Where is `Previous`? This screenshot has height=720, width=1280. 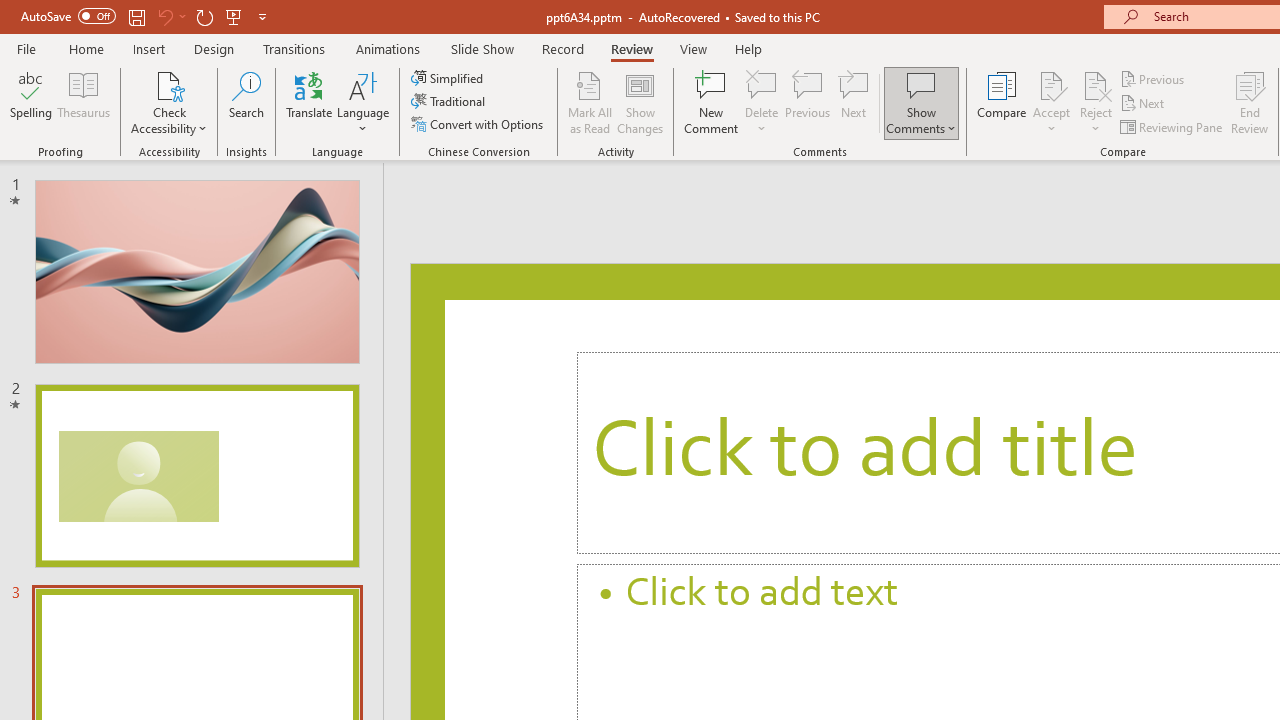
Previous is located at coordinates (1154, 78).